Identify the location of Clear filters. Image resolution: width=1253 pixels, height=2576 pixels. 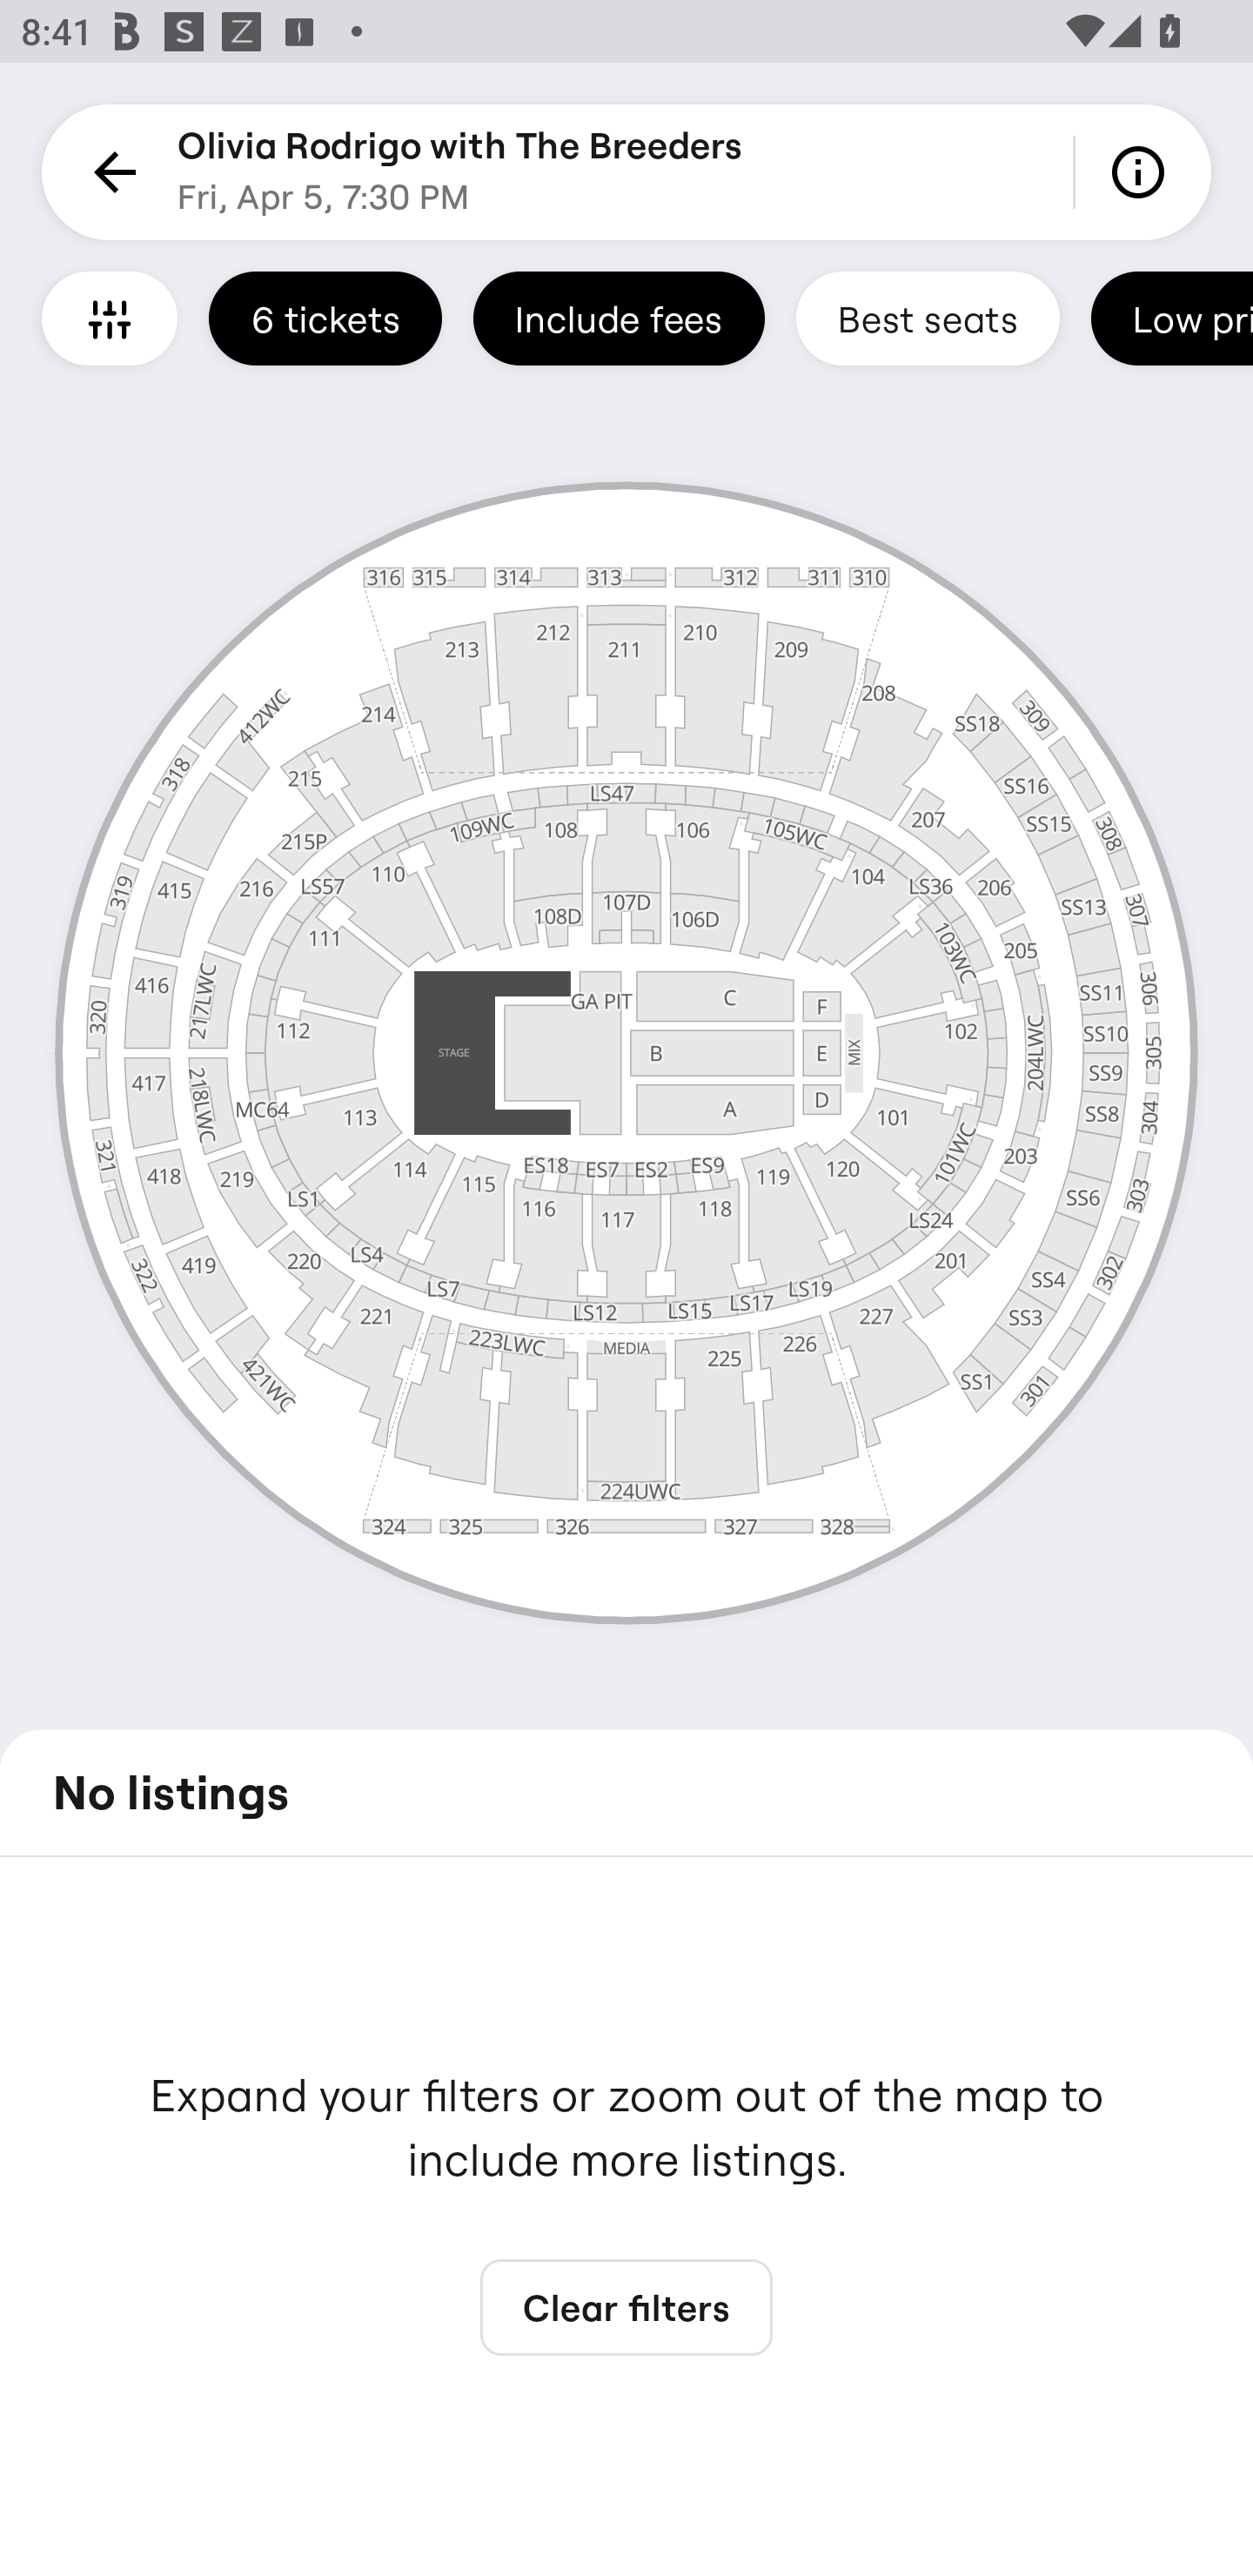
(626, 2308).